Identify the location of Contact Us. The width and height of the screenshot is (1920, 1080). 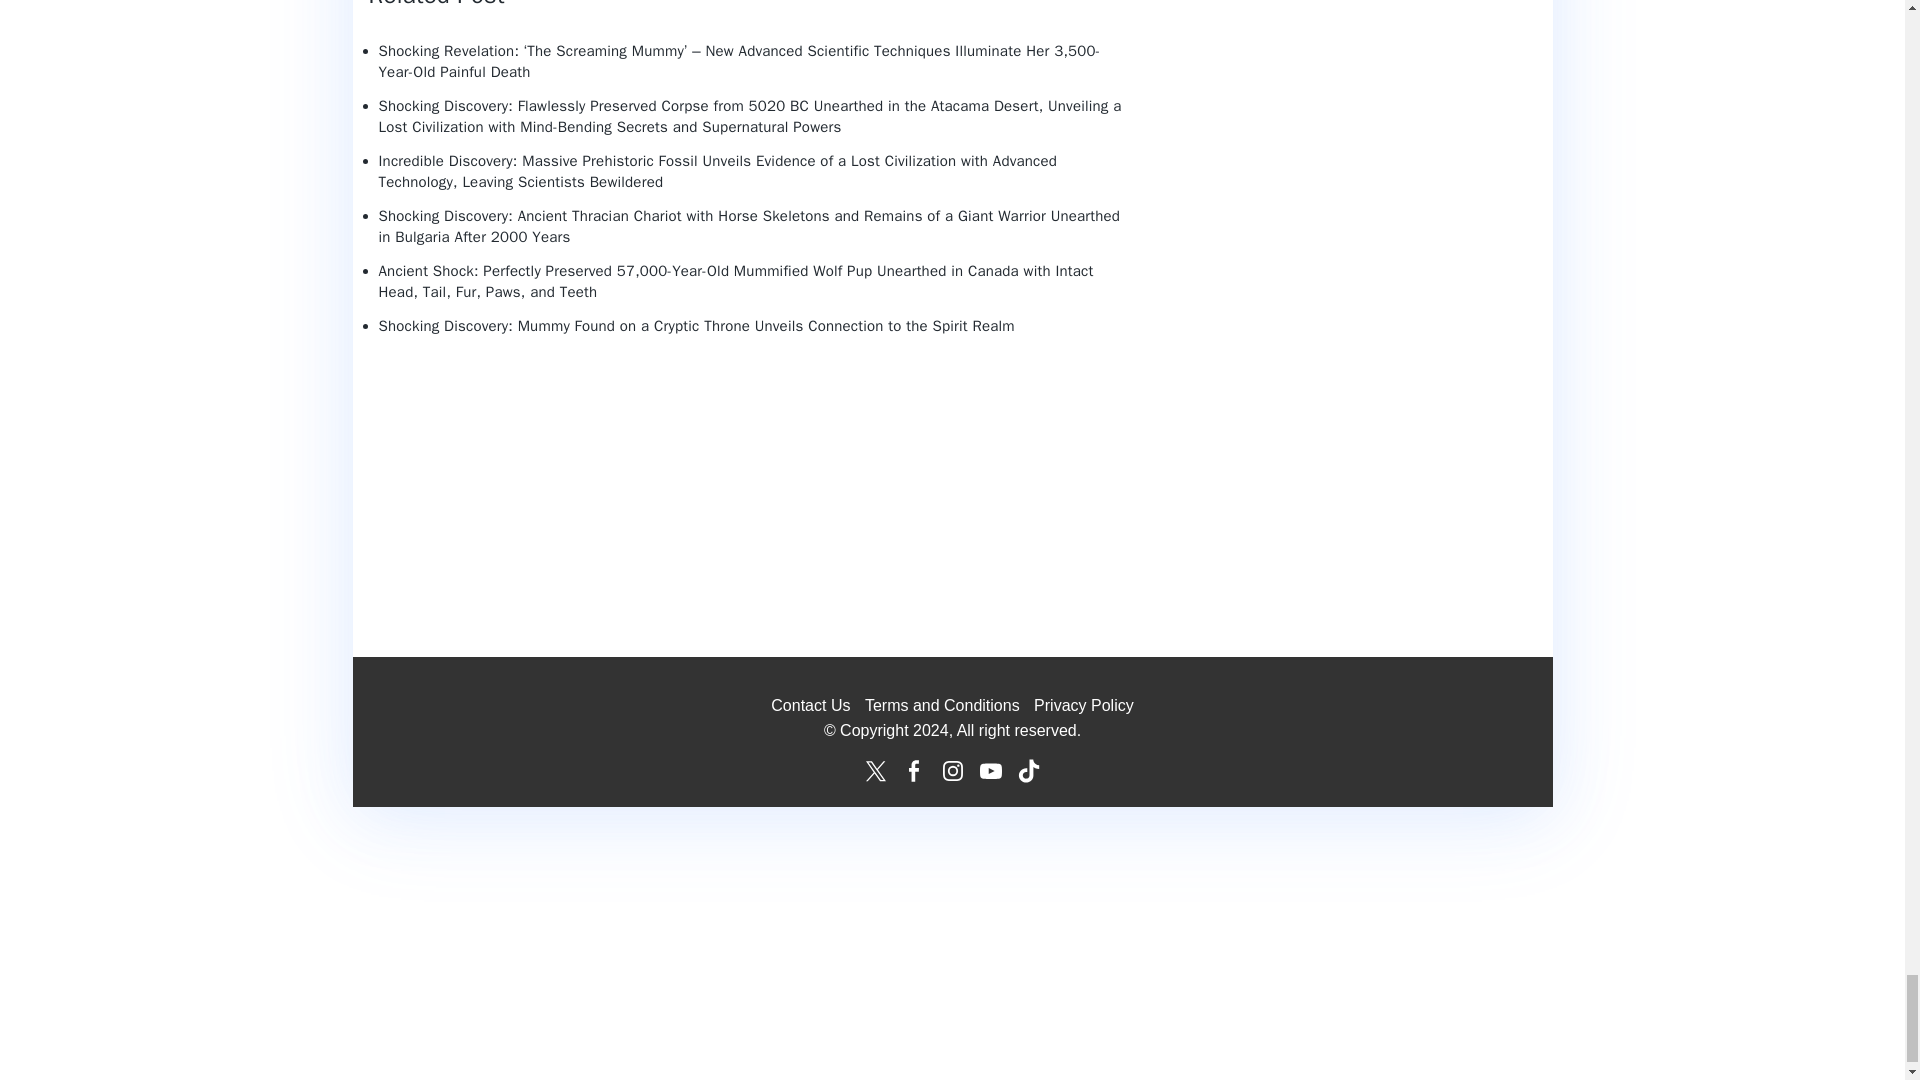
(810, 704).